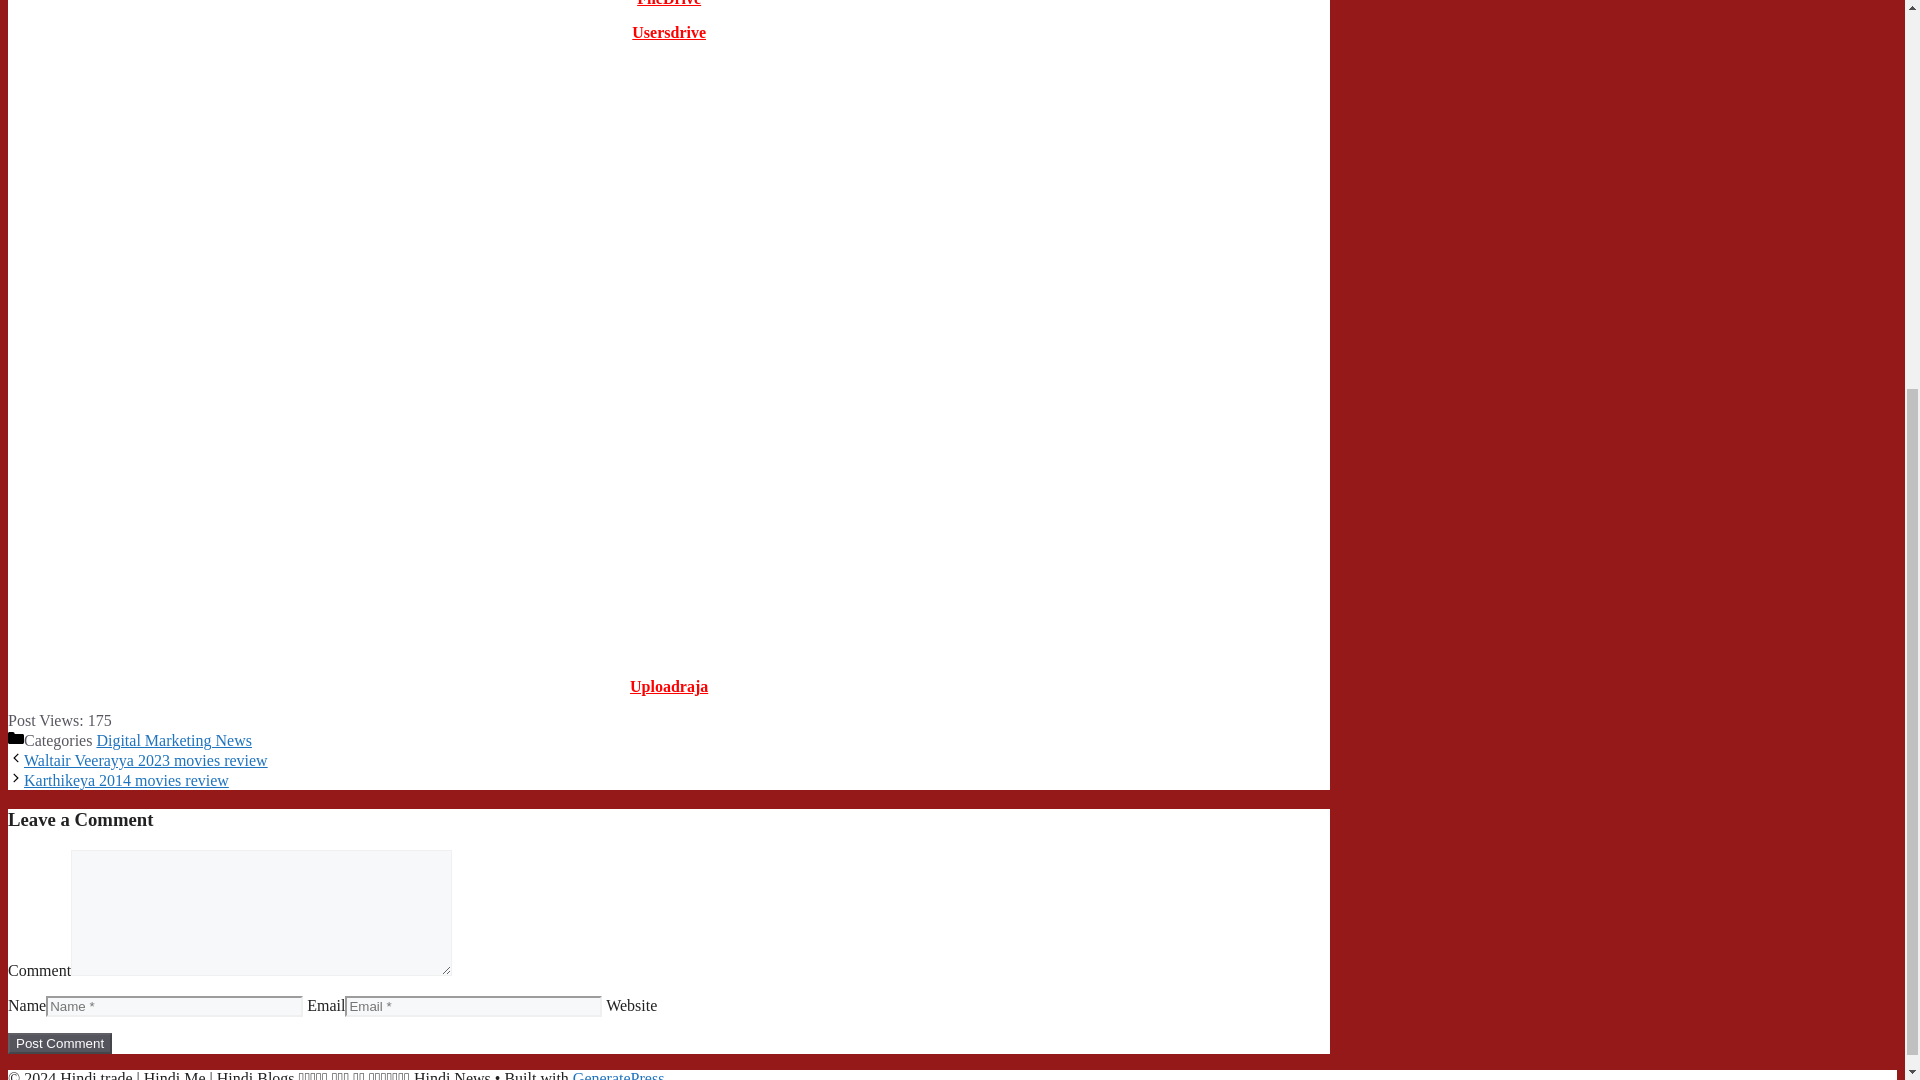  Describe the element at coordinates (59, 1043) in the screenshot. I see `Post Comment` at that location.